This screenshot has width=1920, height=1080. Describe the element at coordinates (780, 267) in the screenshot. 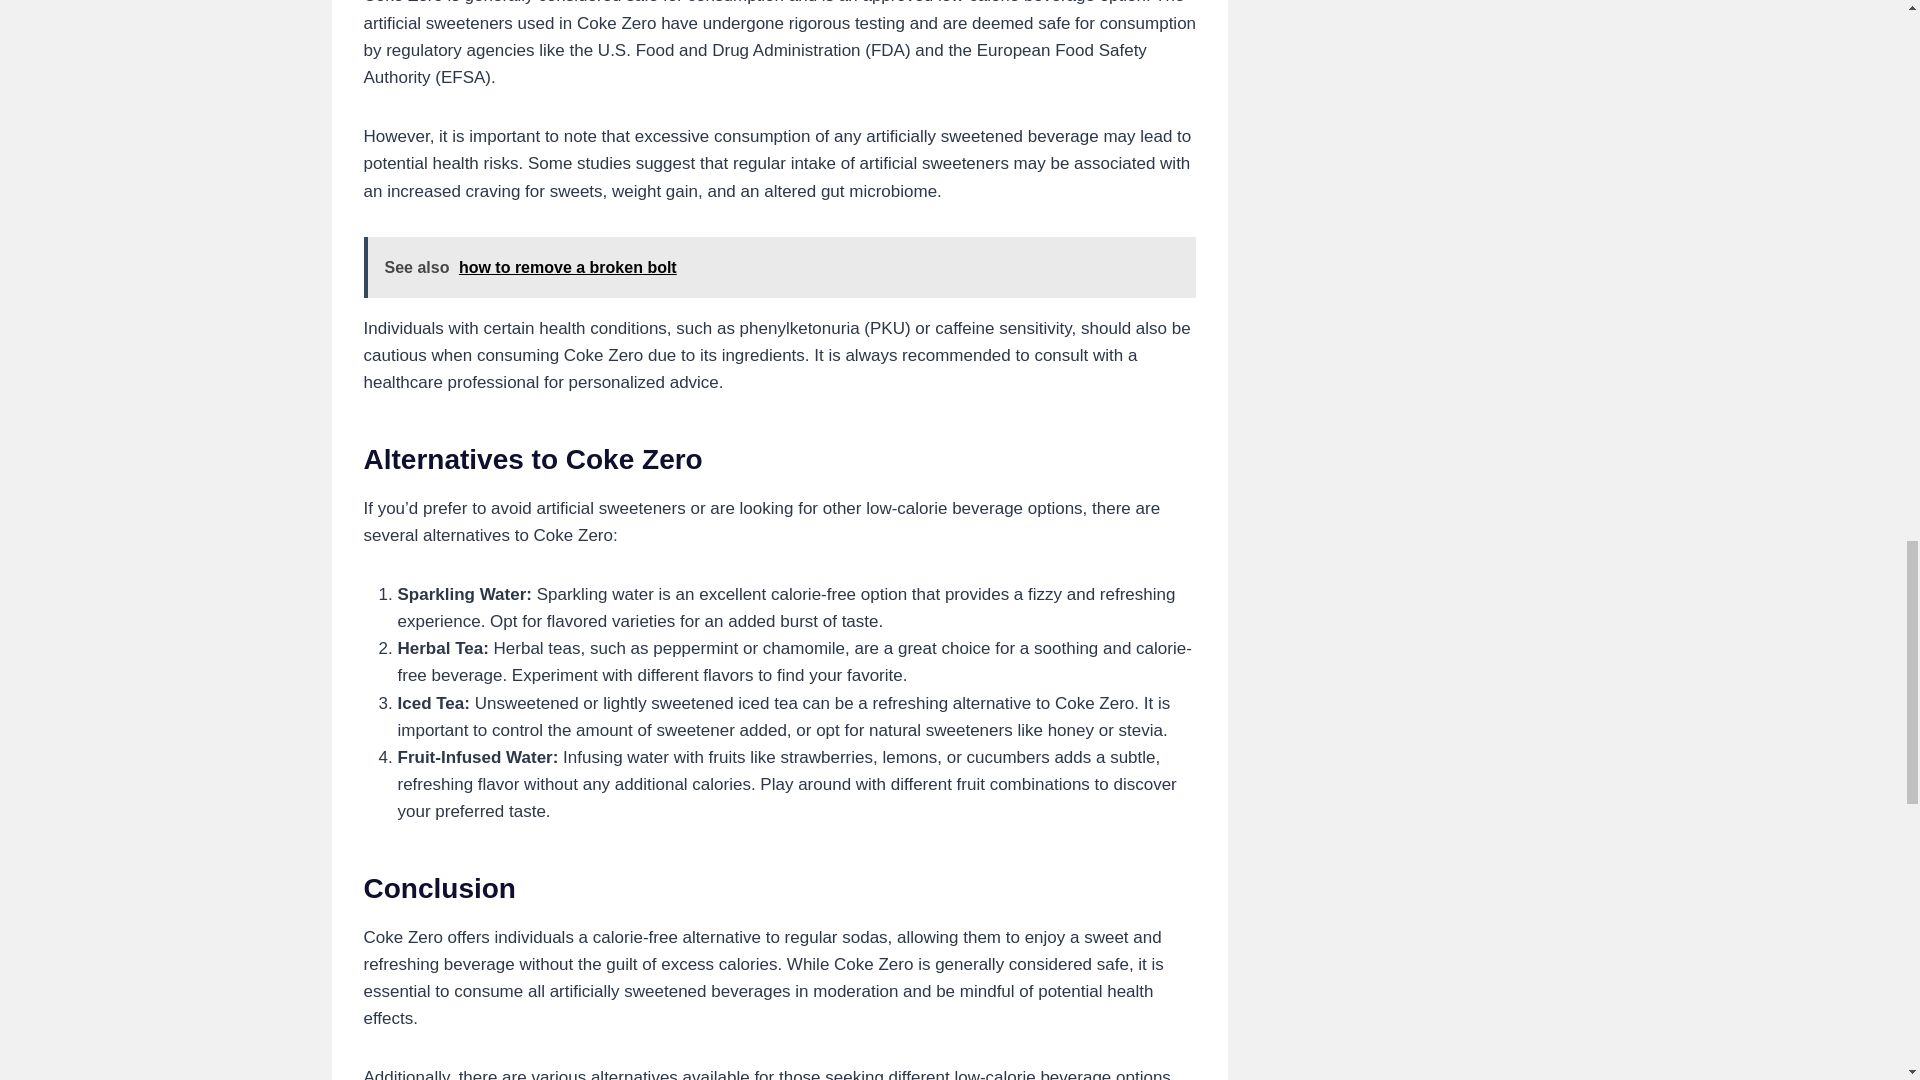

I see `See also  how to remove a broken bolt` at that location.